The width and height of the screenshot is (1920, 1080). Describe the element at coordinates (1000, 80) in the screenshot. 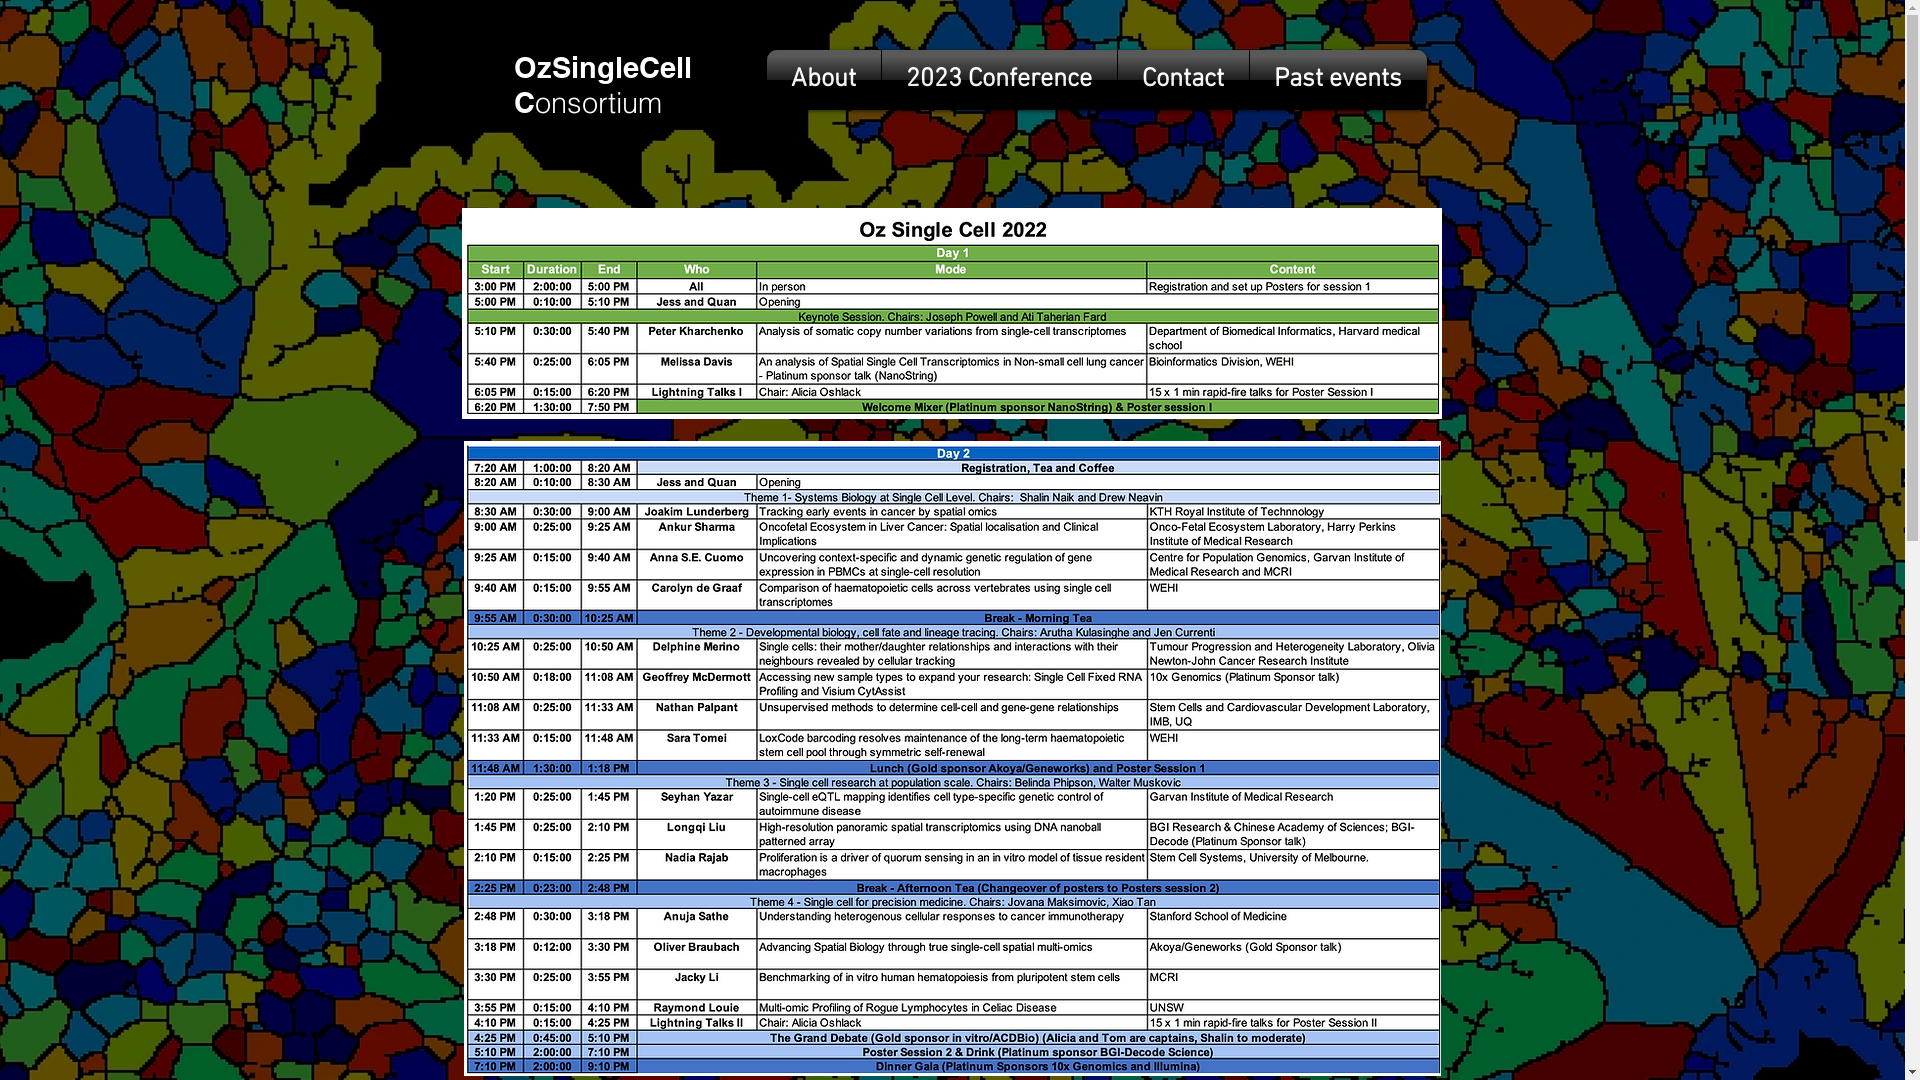

I see `2023 Conference` at that location.